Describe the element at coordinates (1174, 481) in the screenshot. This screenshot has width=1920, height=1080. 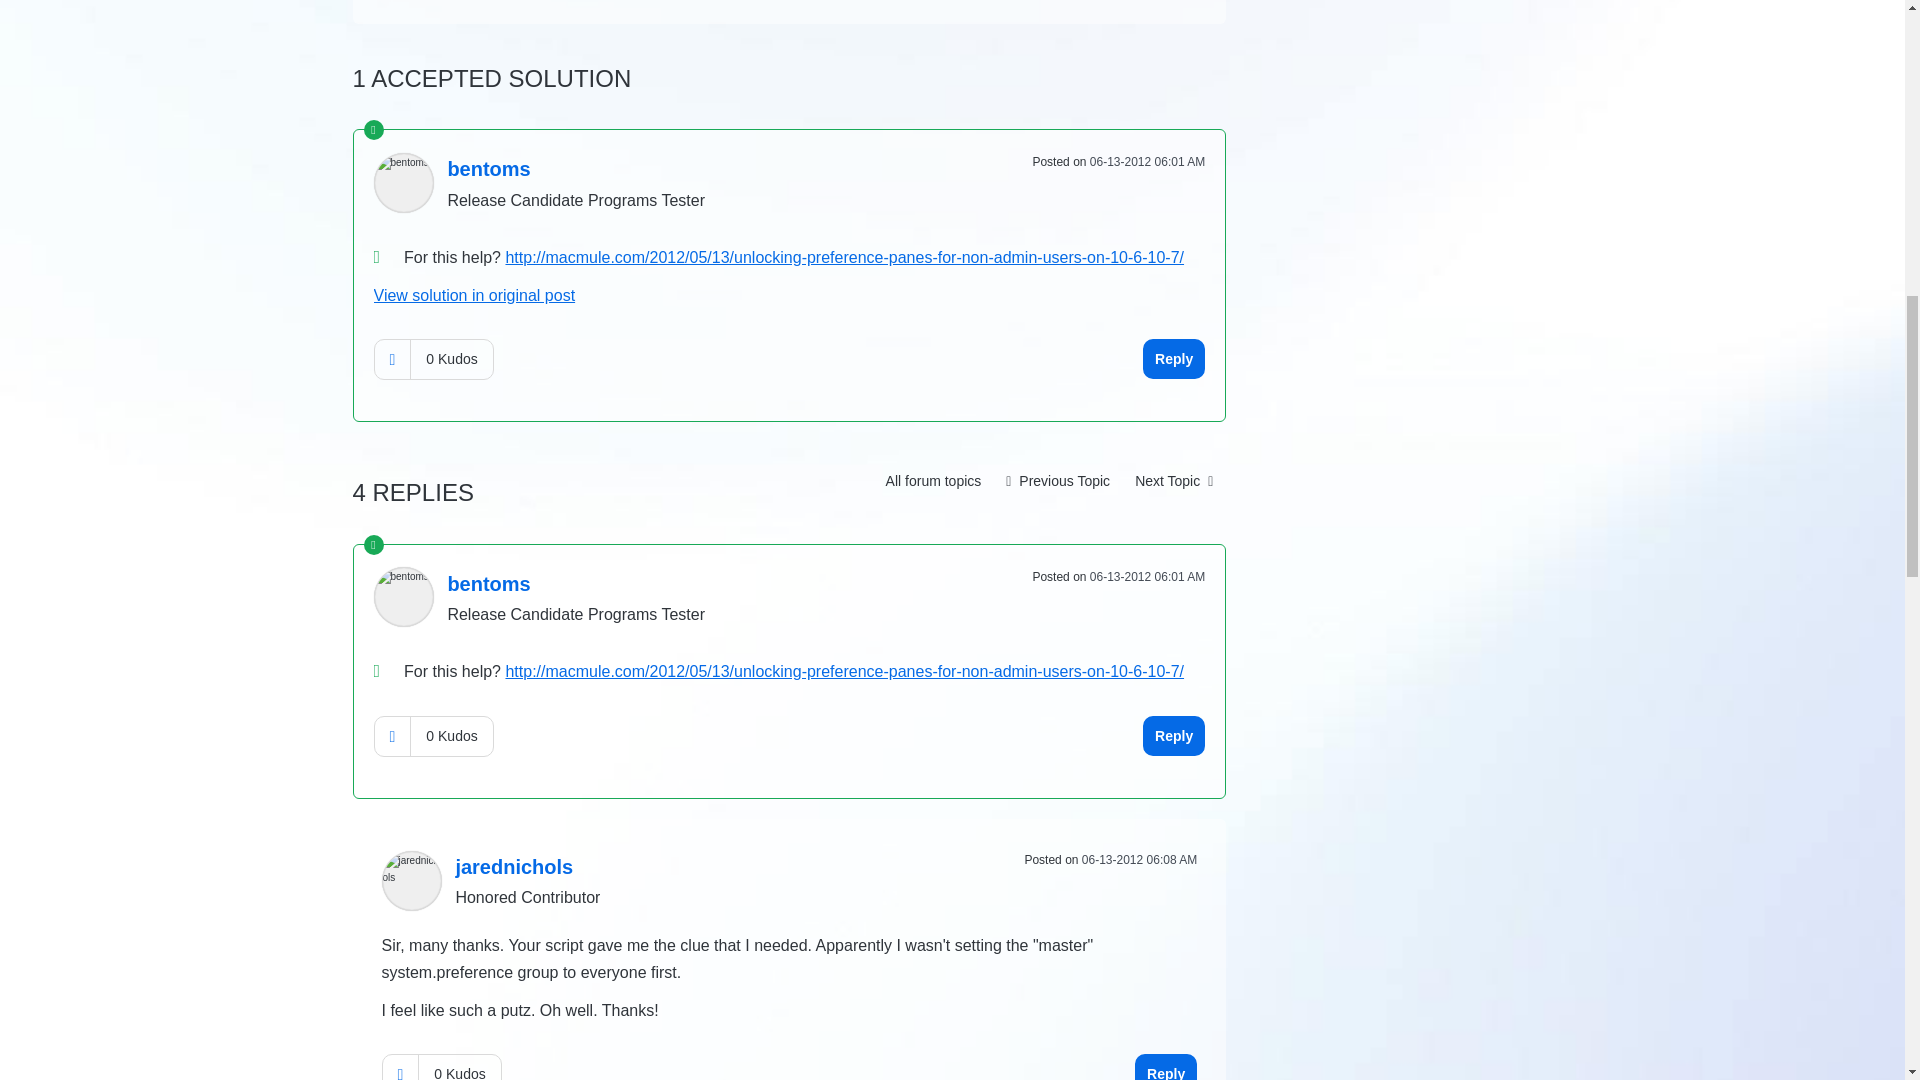
I see `Next Topic` at that location.